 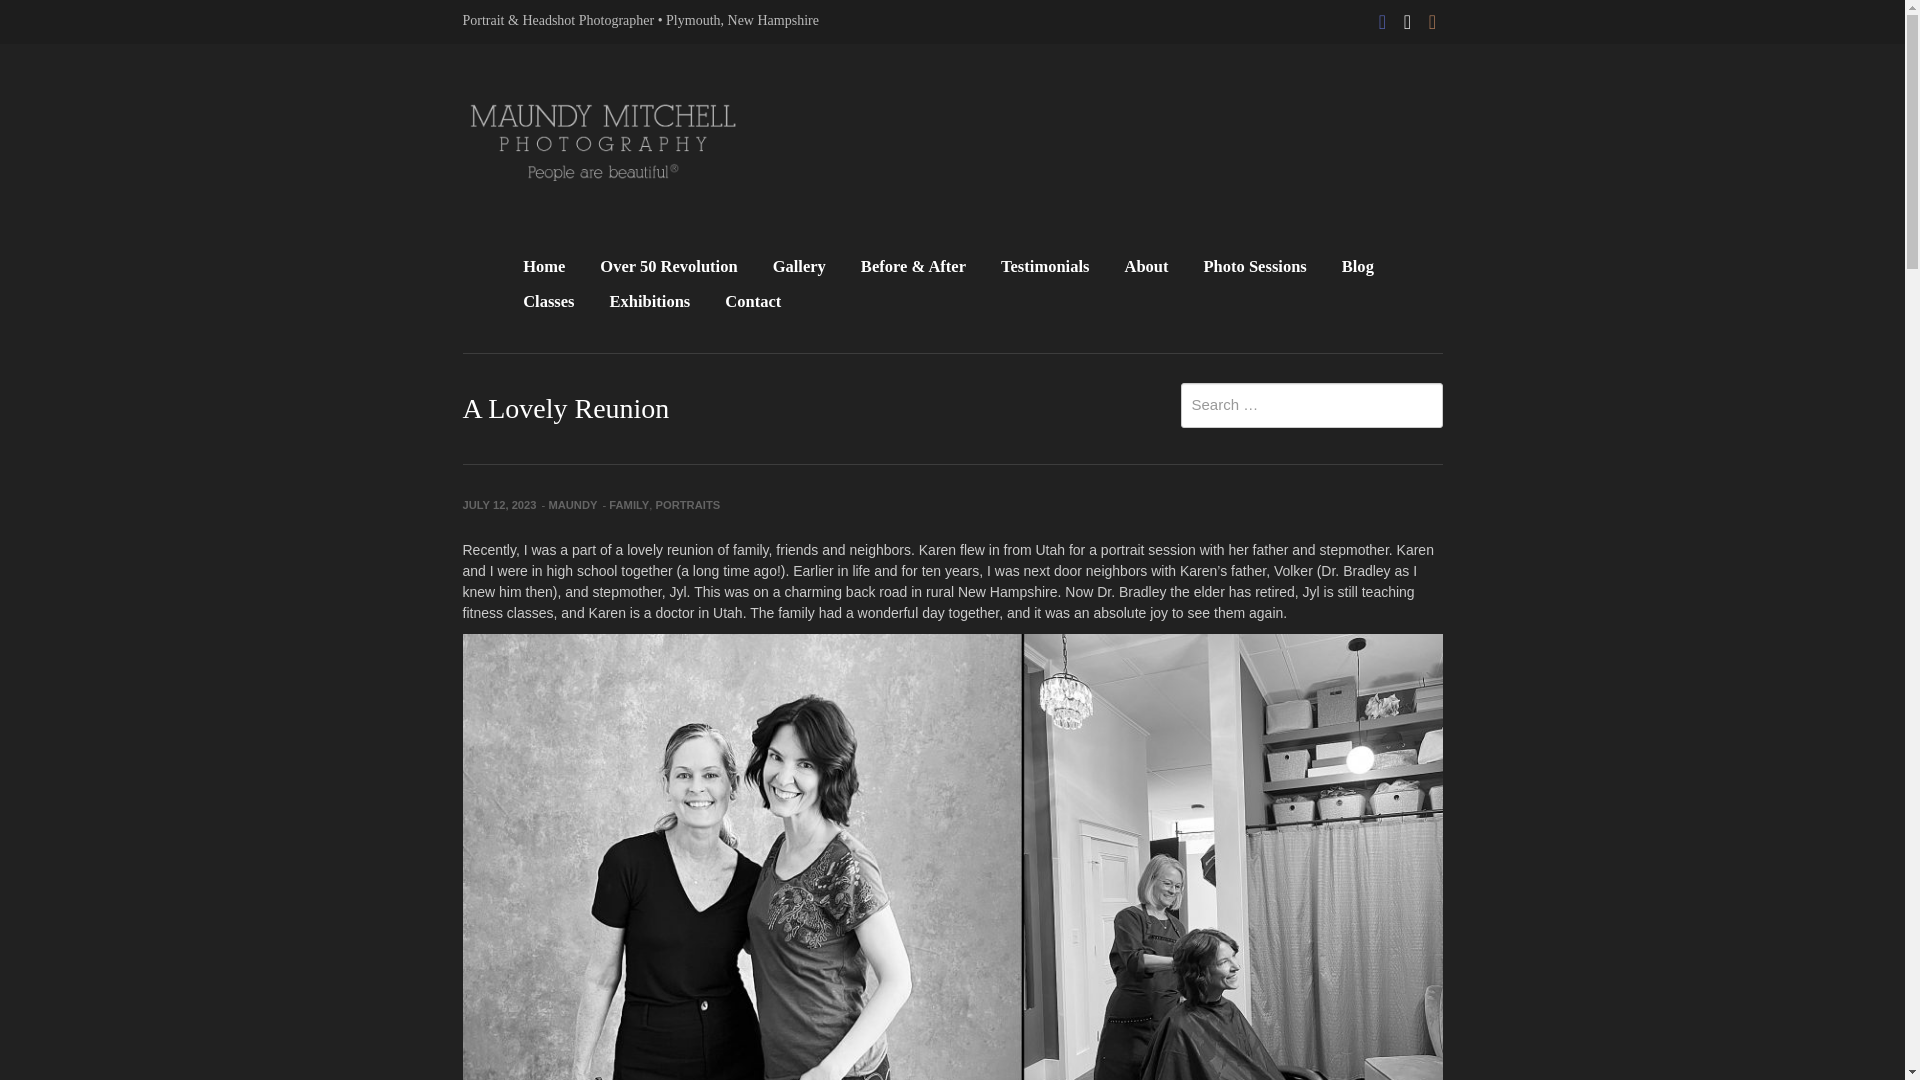 What do you see at coordinates (1145, 268) in the screenshot?
I see `About` at bounding box center [1145, 268].